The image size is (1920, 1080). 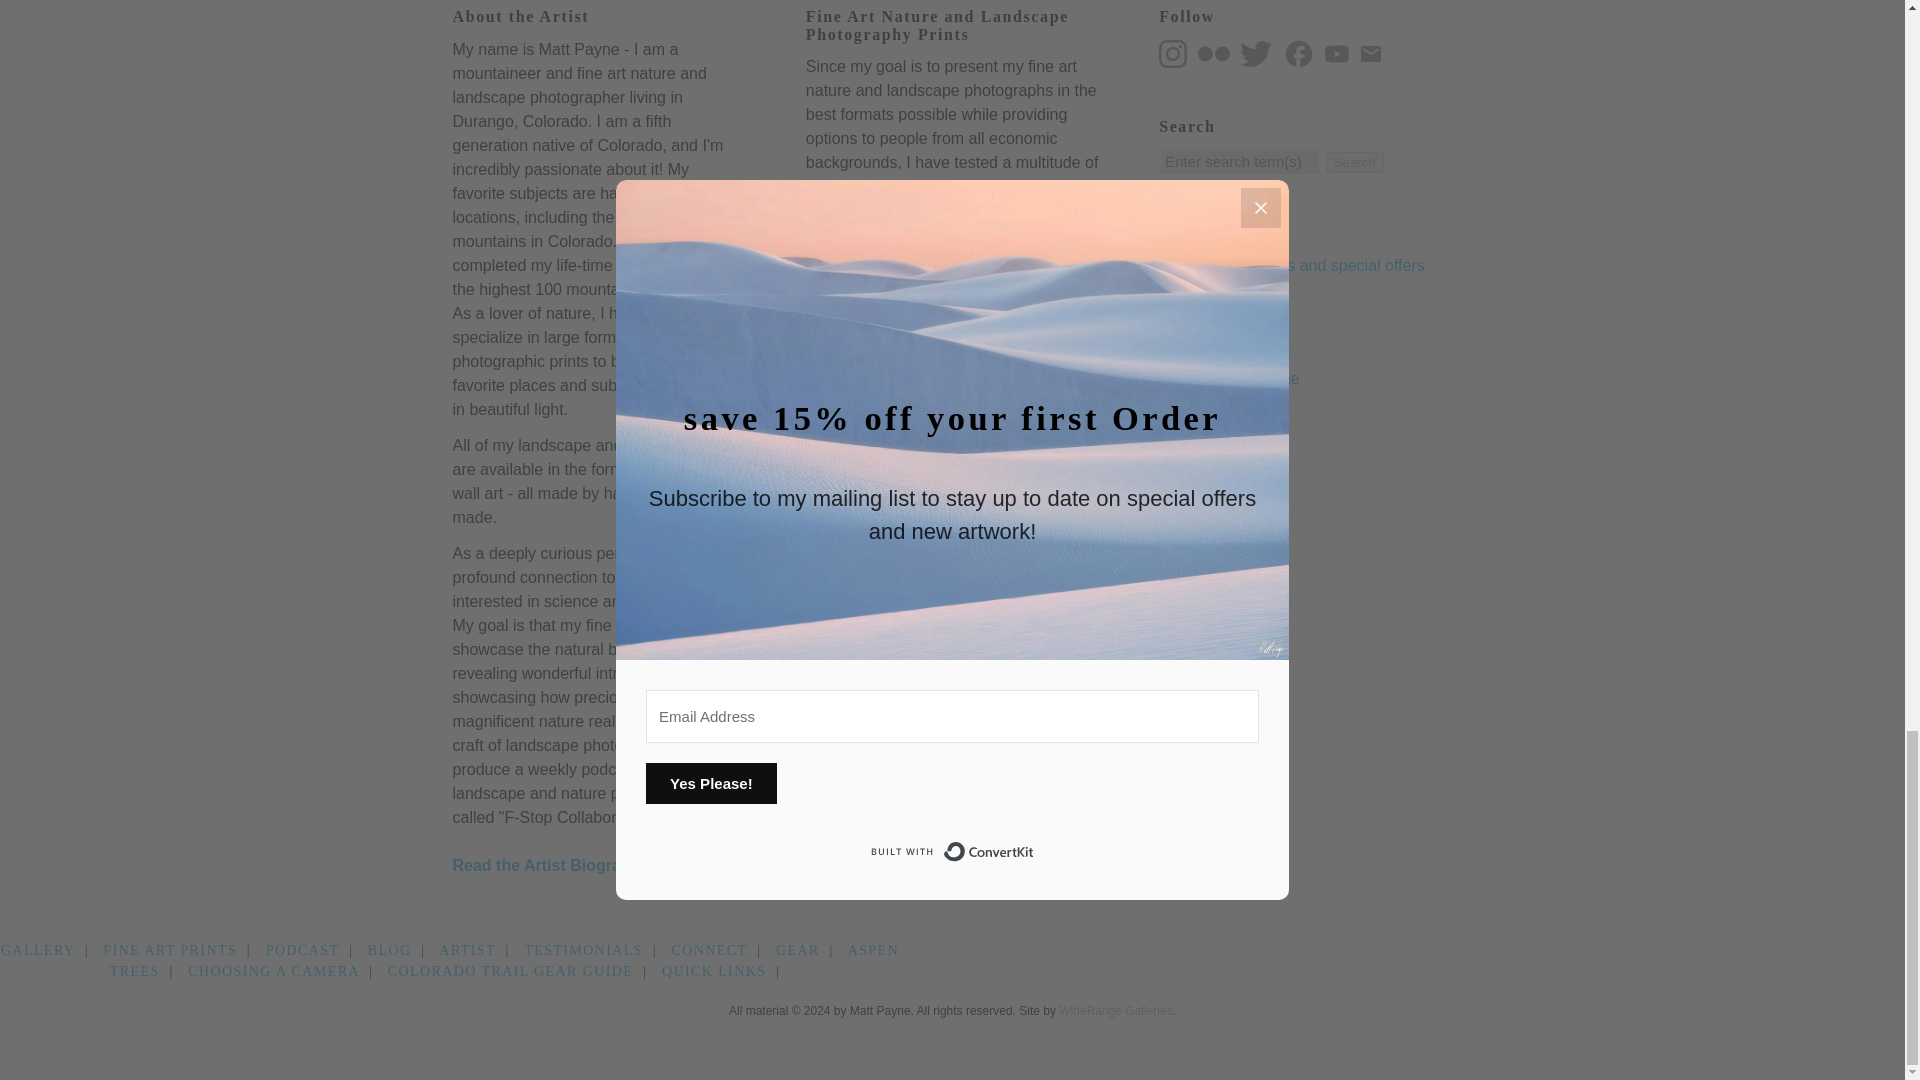 What do you see at coordinates (1374, 52) in the screenshot?
I see `Email Signup` at bounding box center [1374, 52].